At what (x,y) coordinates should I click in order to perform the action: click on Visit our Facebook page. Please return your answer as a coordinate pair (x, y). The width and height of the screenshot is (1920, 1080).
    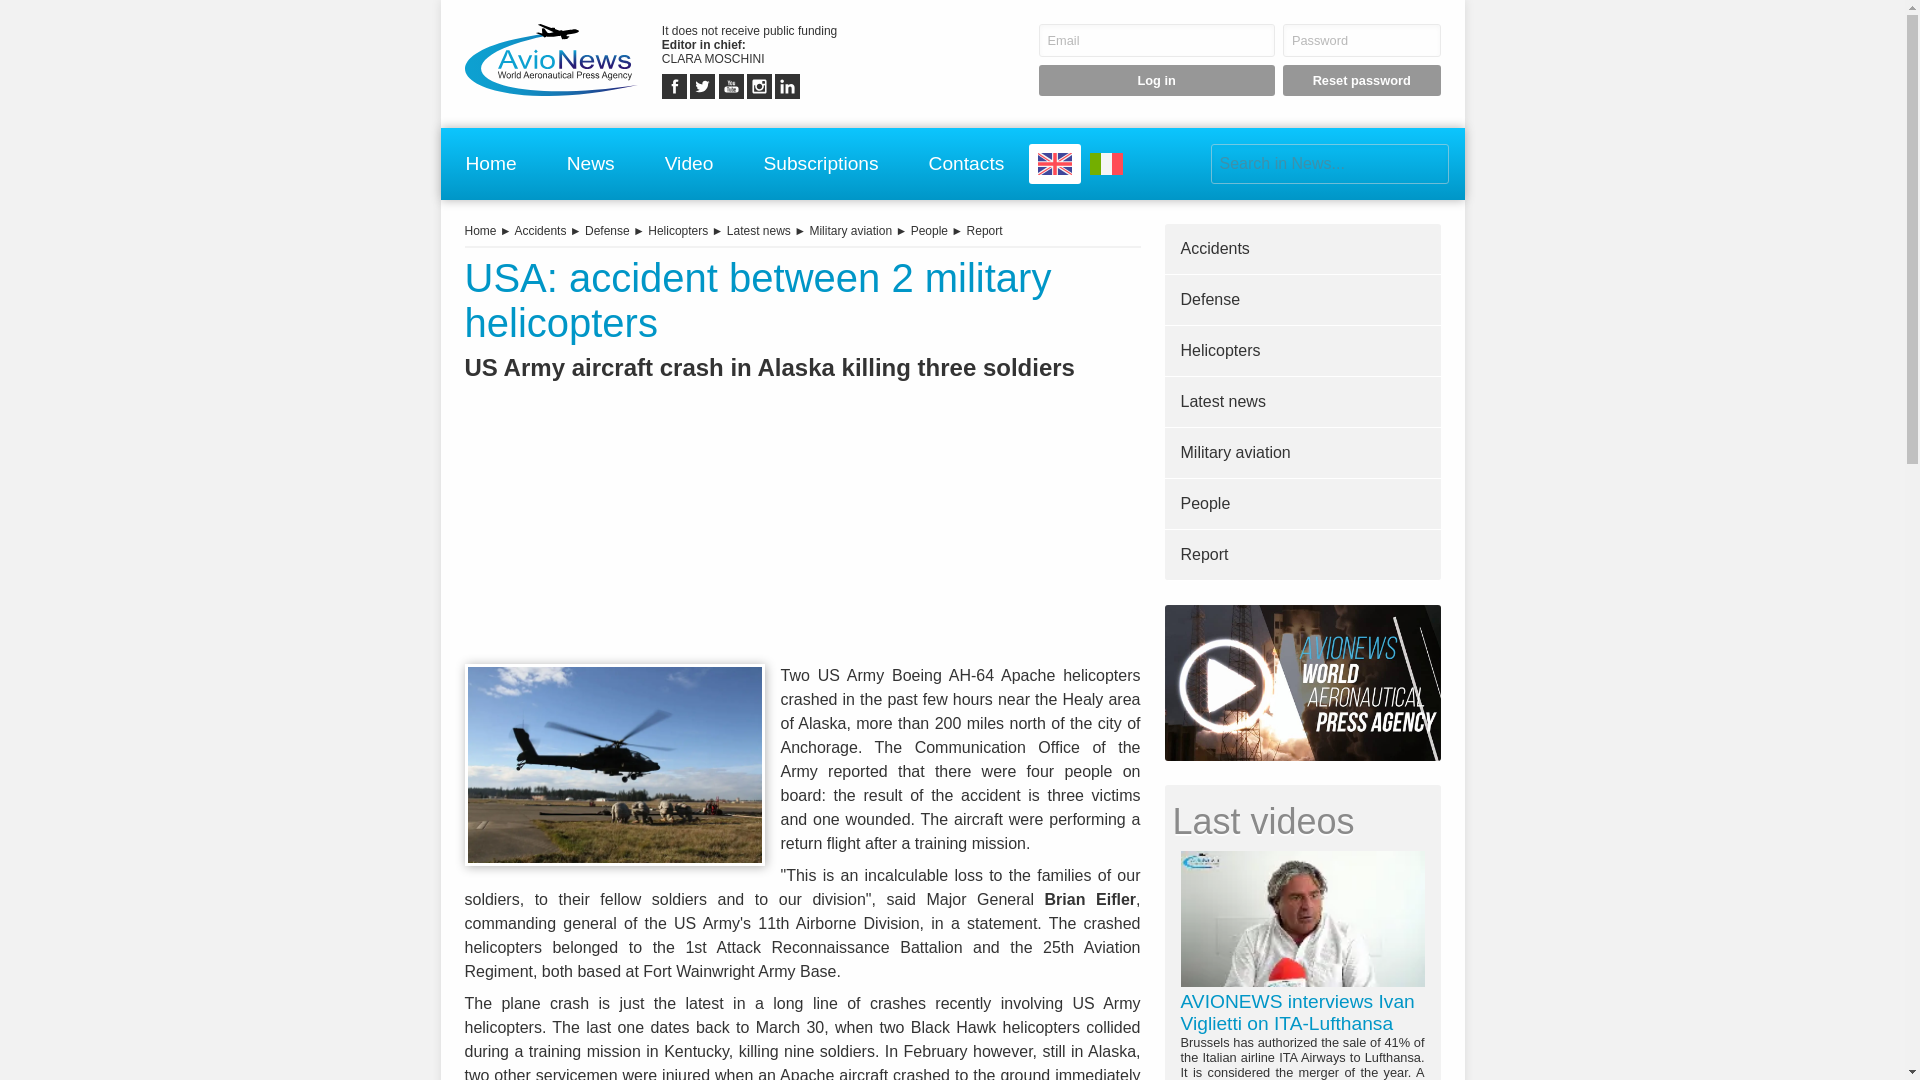
    Looking at the image, I should click on (674, 86).